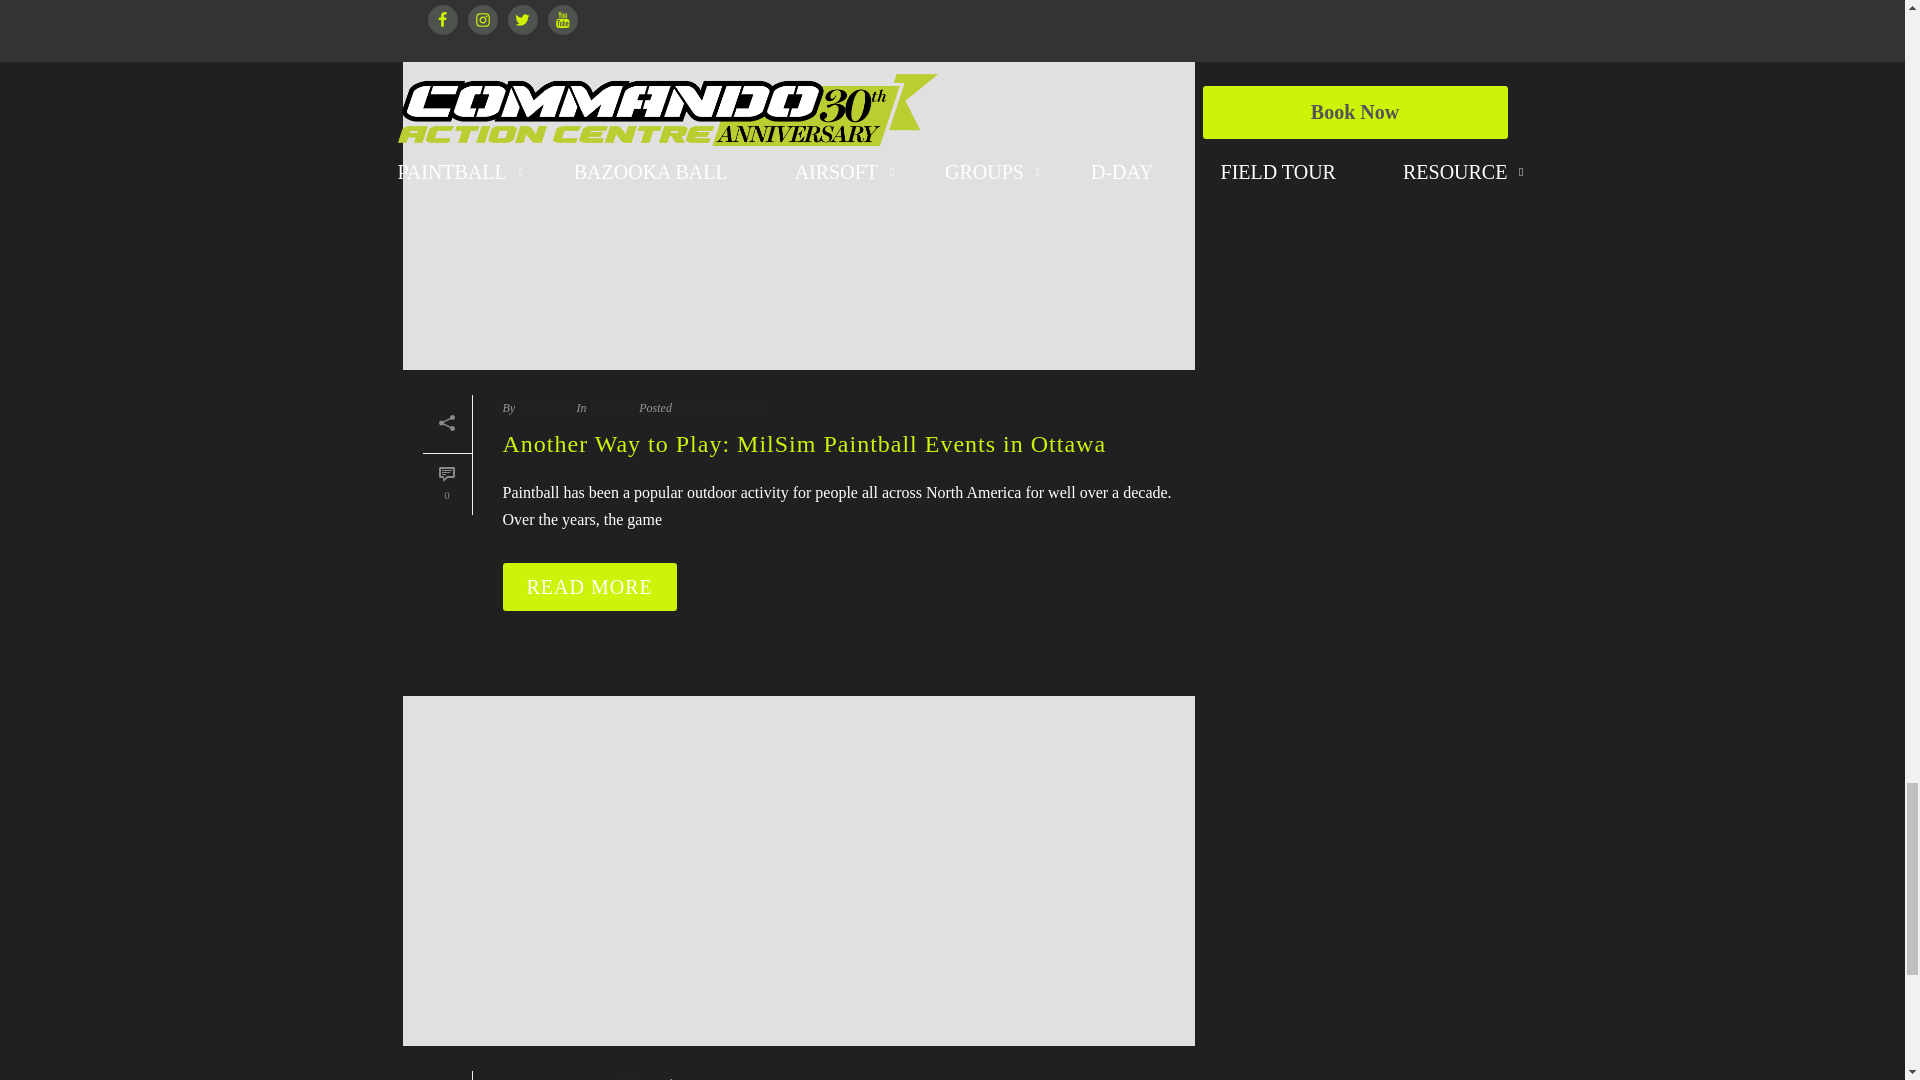  I want to click on READ MORE, so click(588, 112).